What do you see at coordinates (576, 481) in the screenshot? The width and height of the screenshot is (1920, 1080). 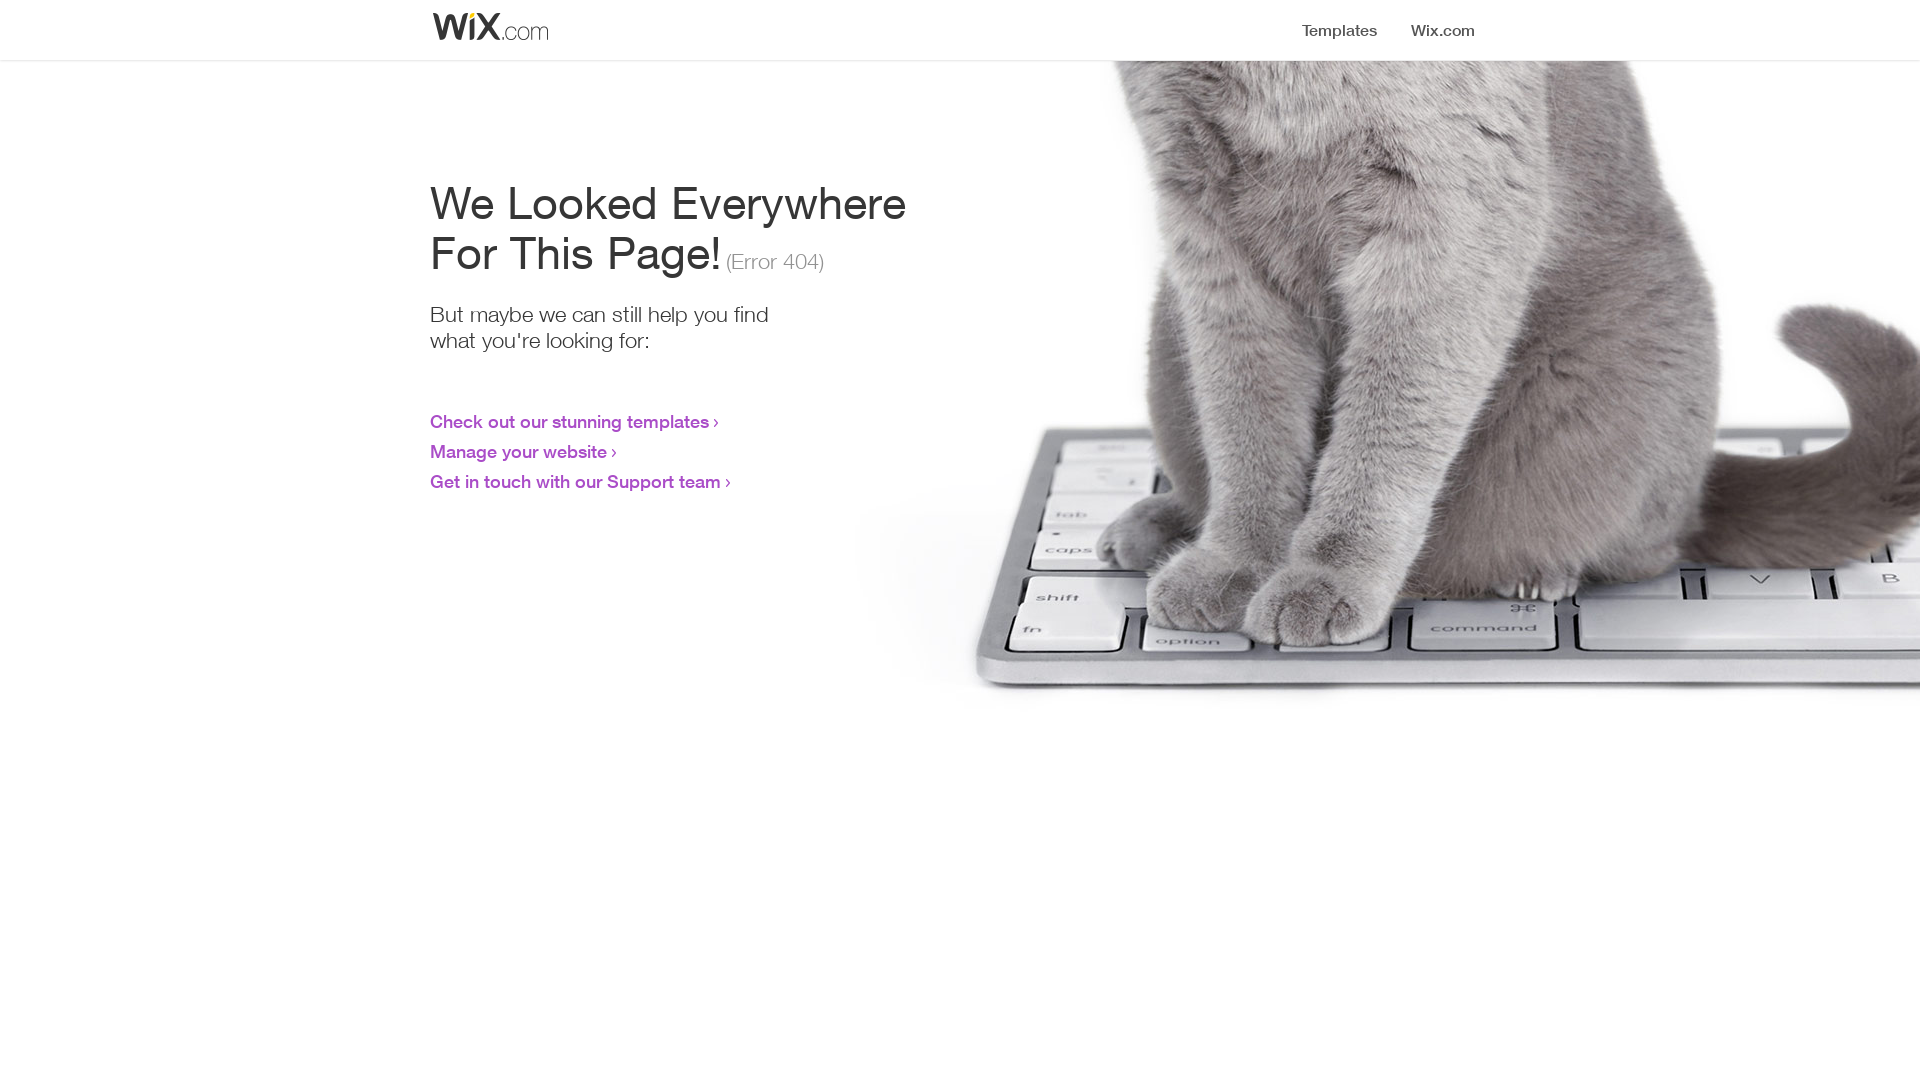 I see `Get in touch with our Support team` at bounding box center [576, 481].